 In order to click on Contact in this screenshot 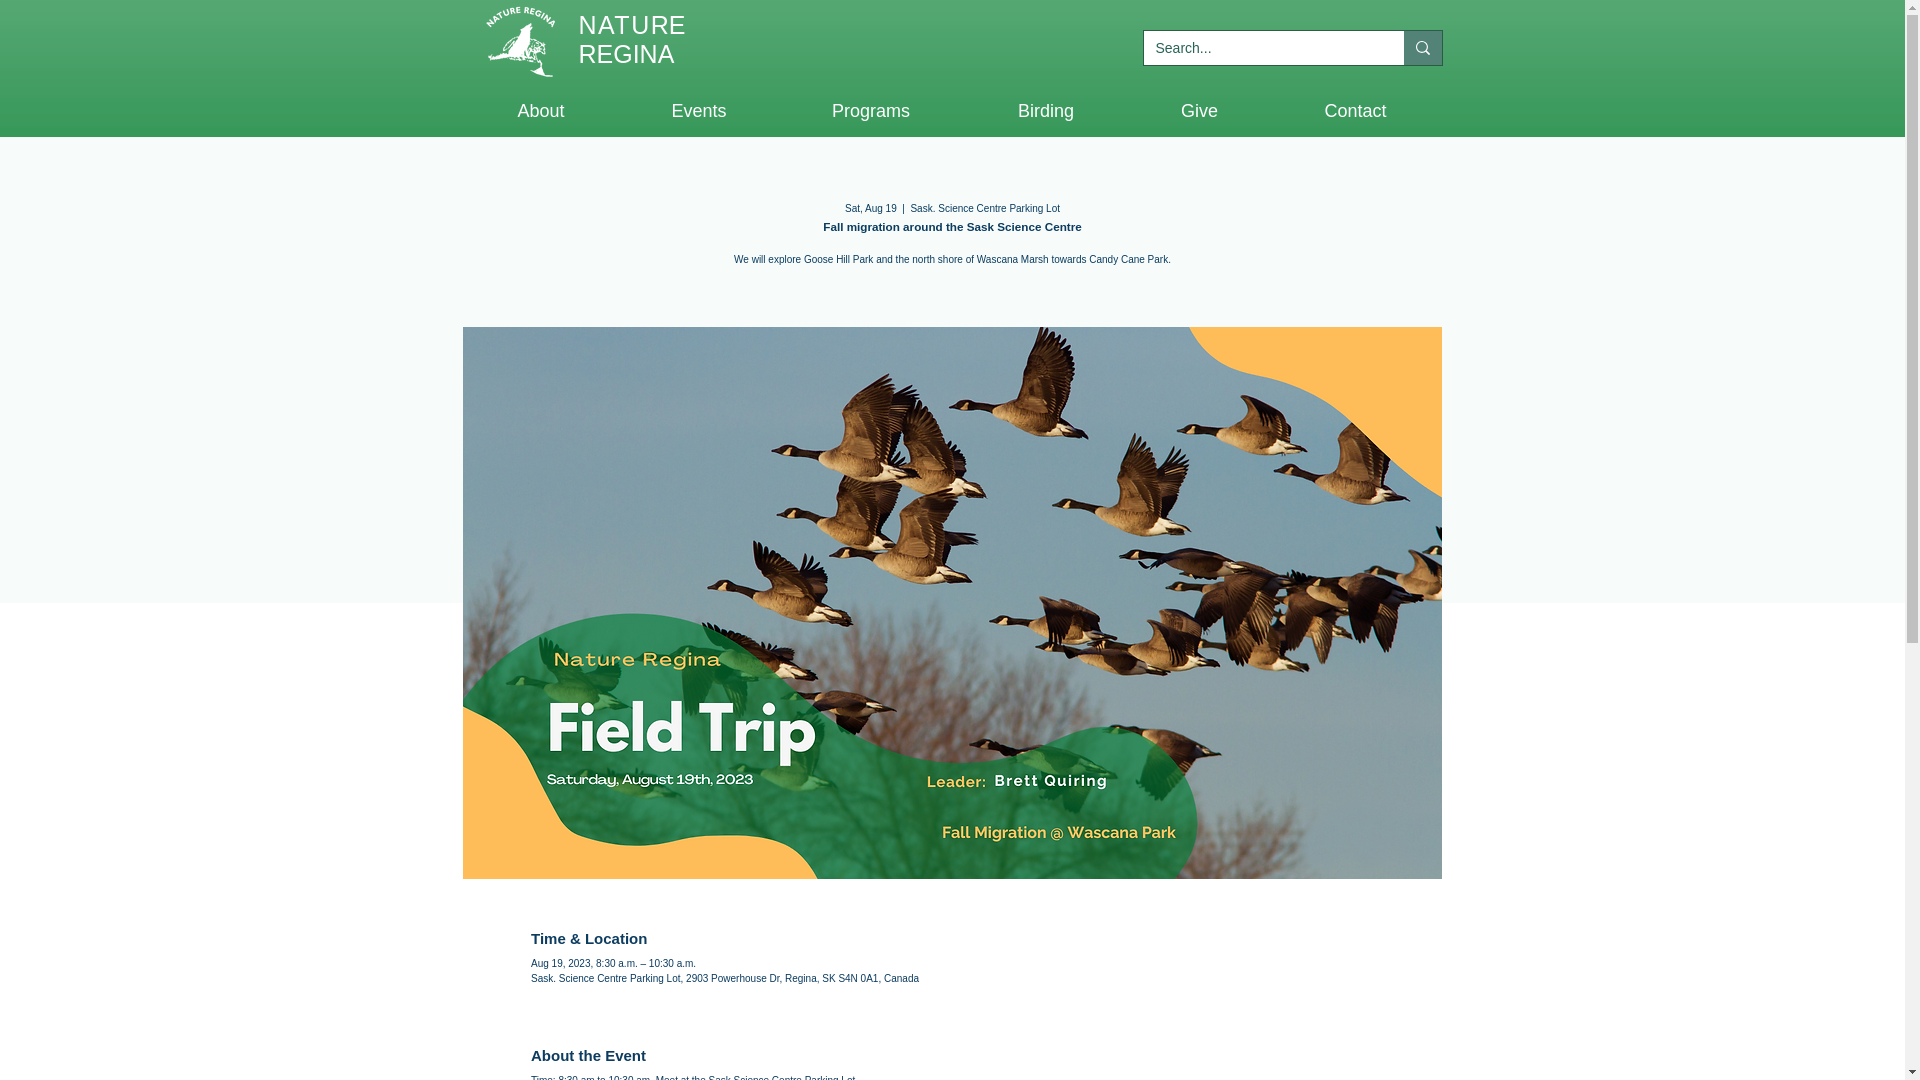, I will do `click(1354, 111)`.